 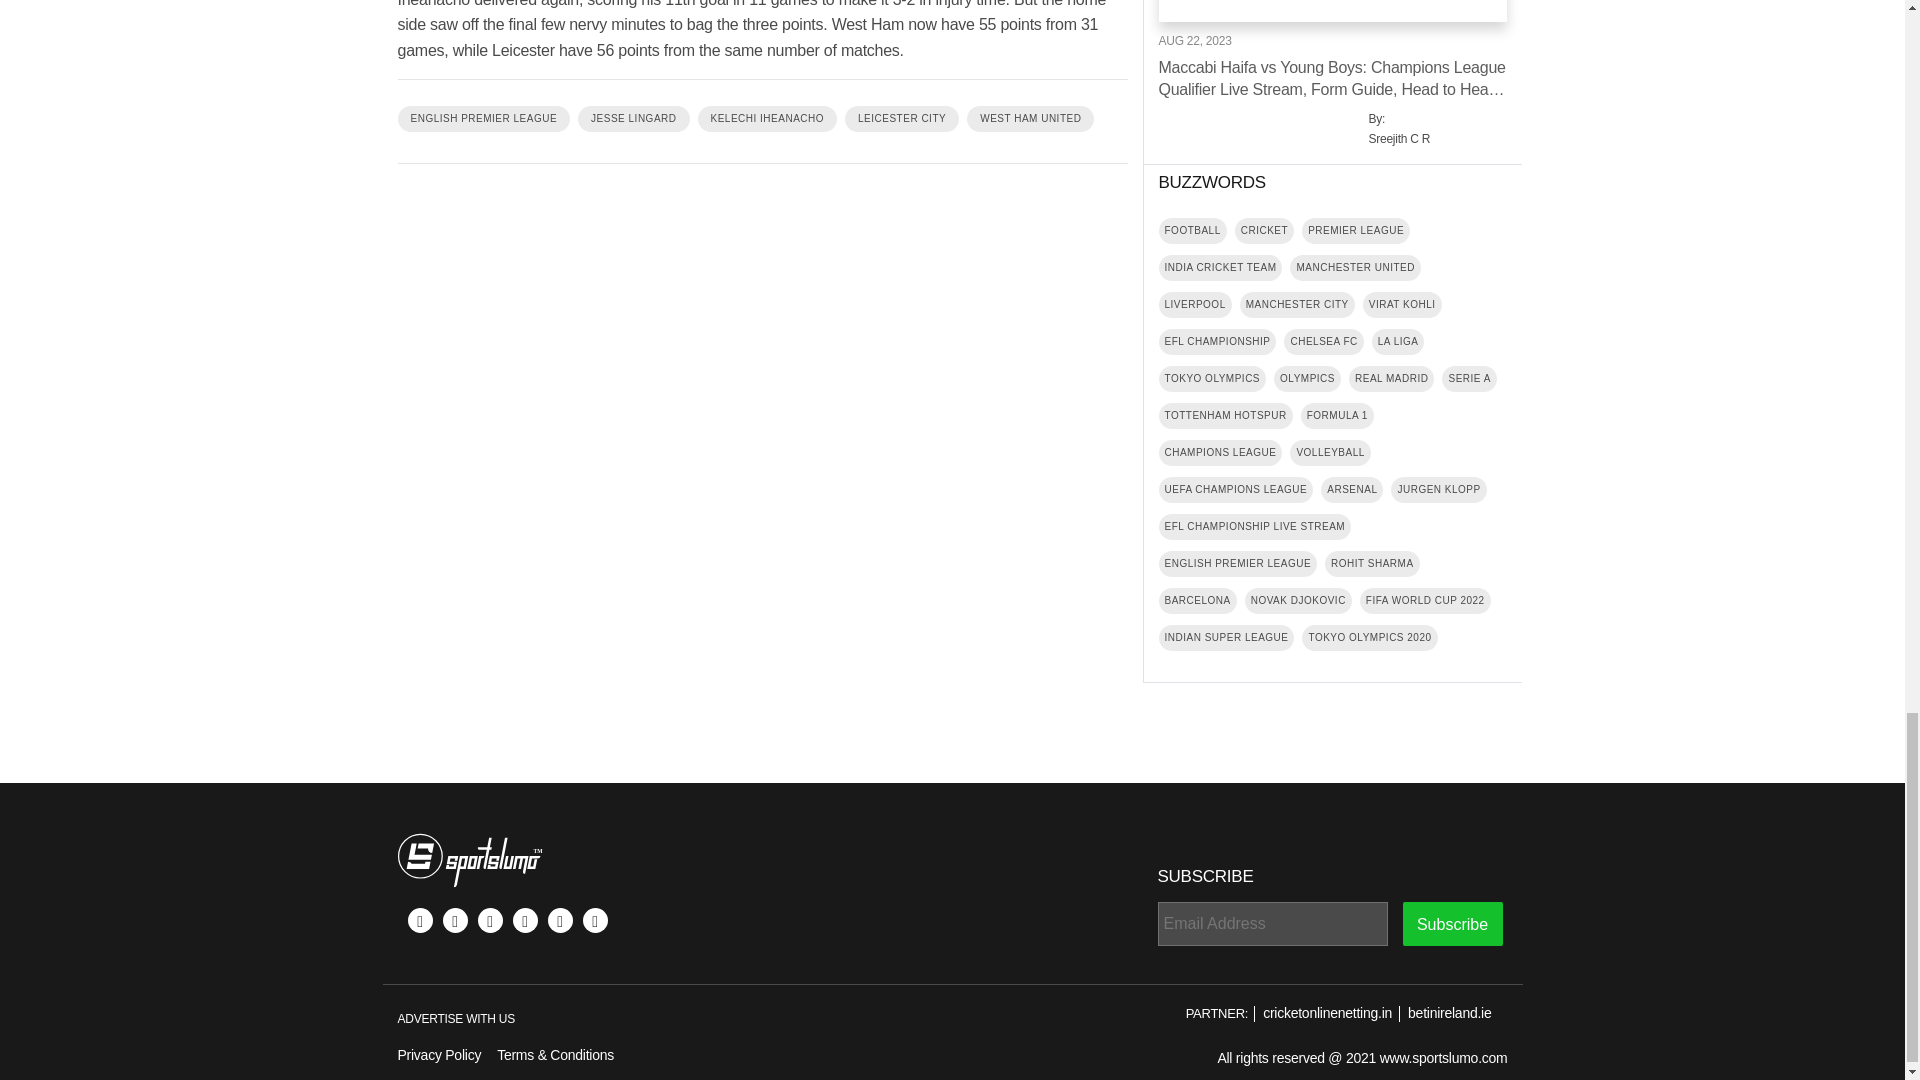 I want to click on Subscribe, so click(x=1451, y=924).